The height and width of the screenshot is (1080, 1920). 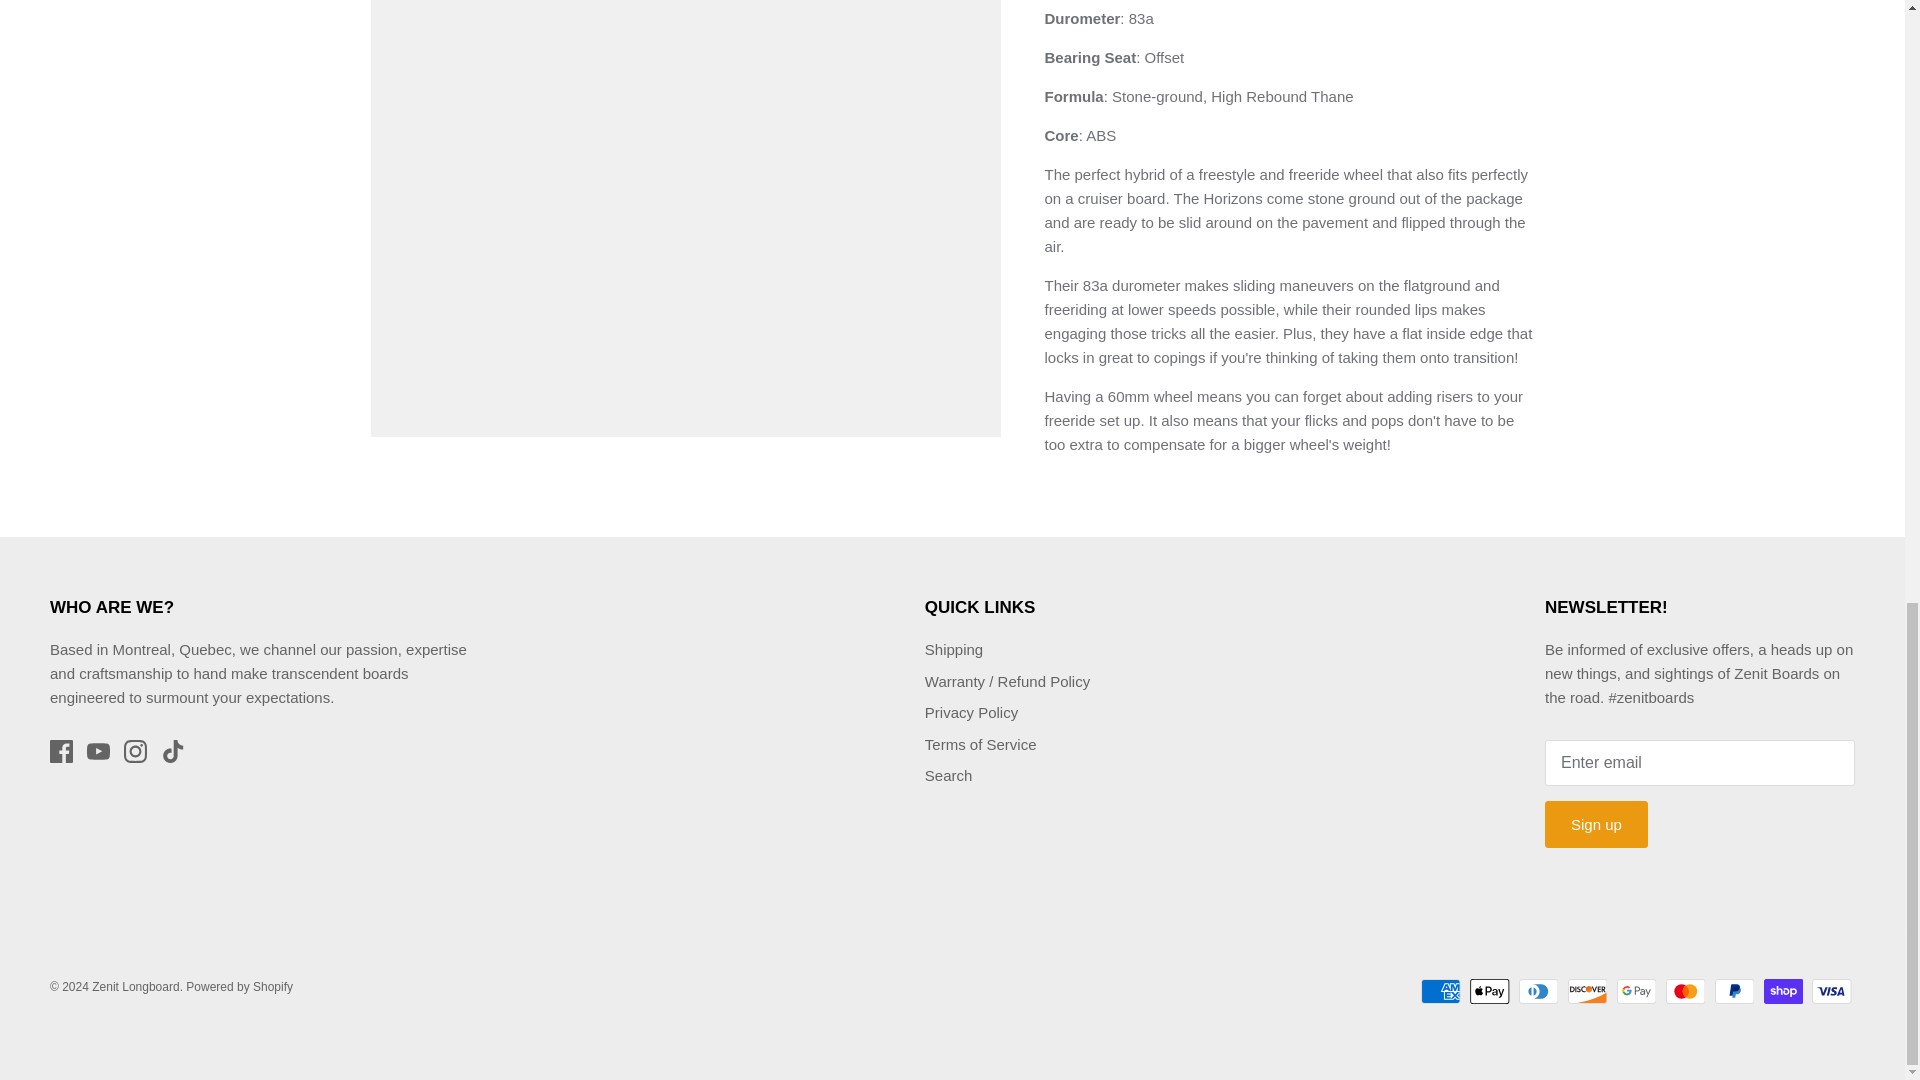 I want to click on Facebook, so click(x=60, y=750).